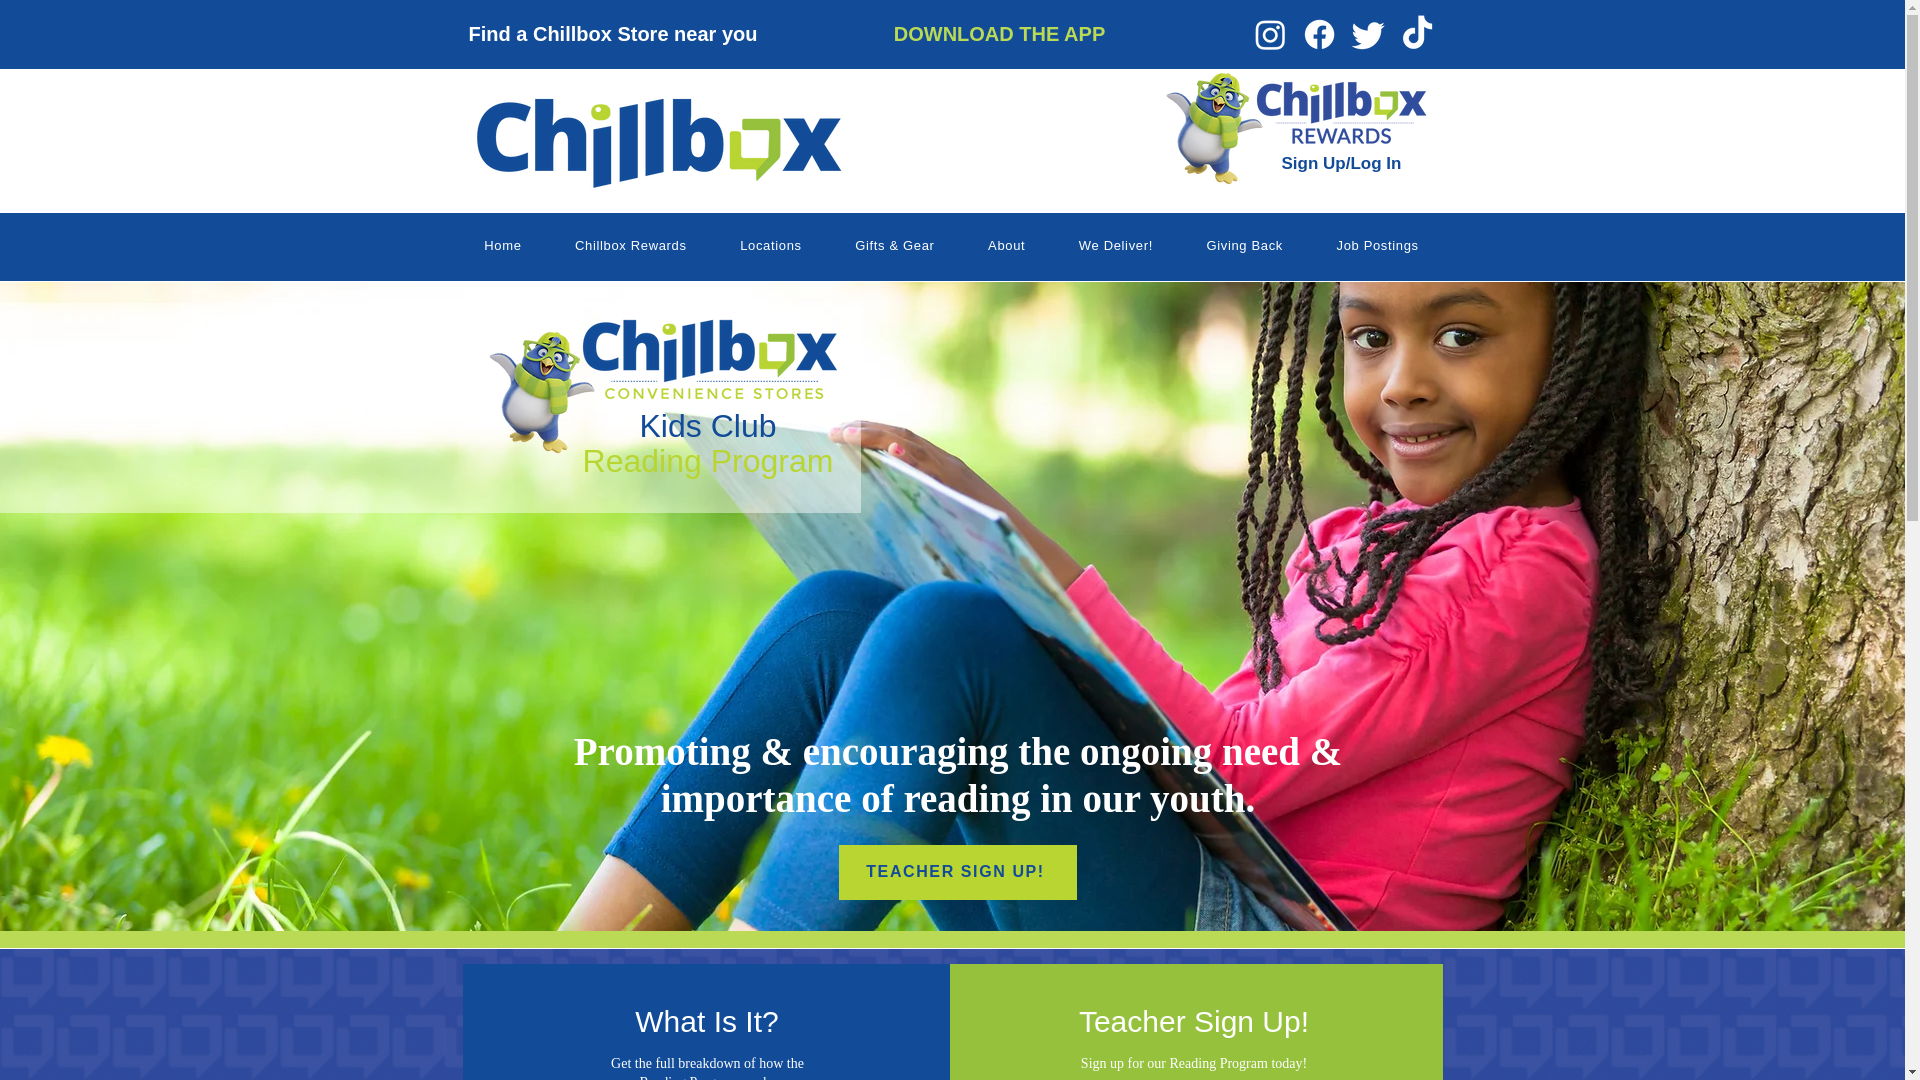 This screenshot has width=1920, height=1080. I want to click on Job Postings, so click(1377, 245).